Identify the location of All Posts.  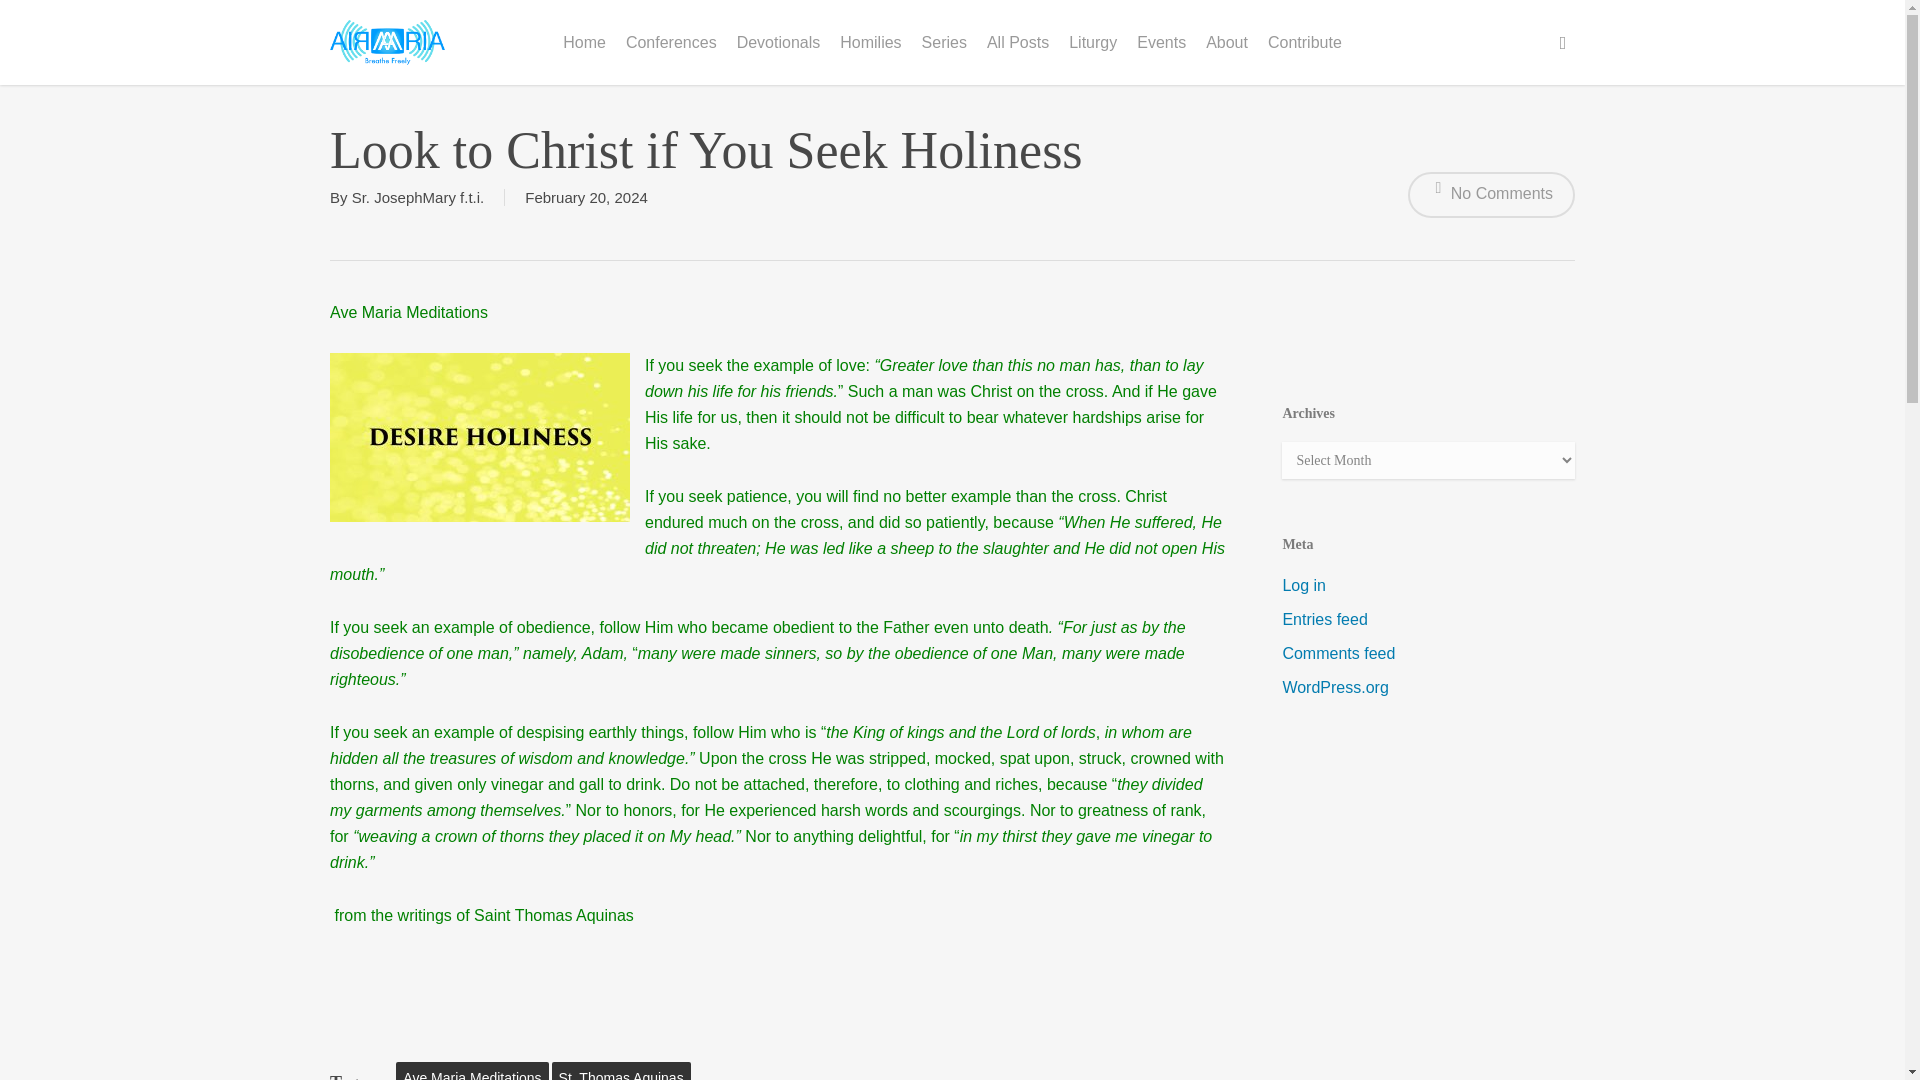
(1018, 41).